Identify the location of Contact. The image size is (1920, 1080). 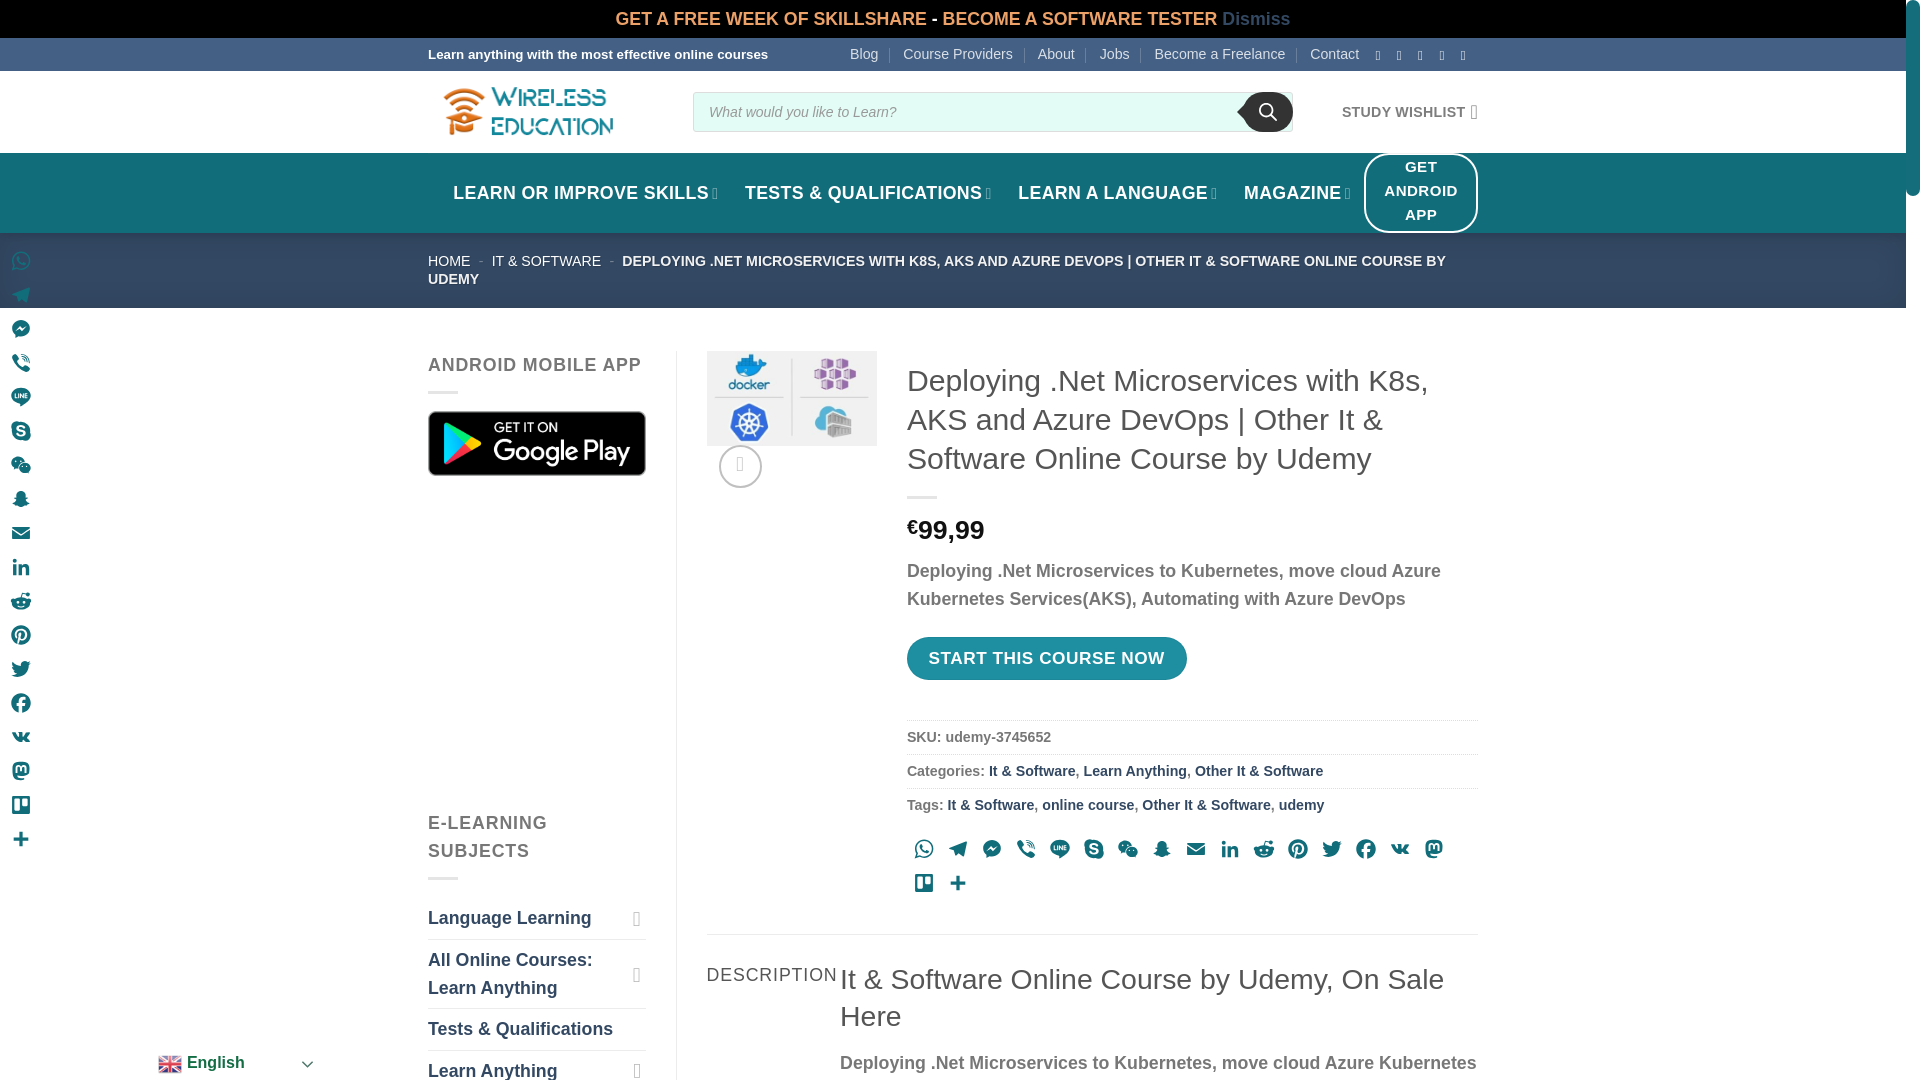
(1334, 54).